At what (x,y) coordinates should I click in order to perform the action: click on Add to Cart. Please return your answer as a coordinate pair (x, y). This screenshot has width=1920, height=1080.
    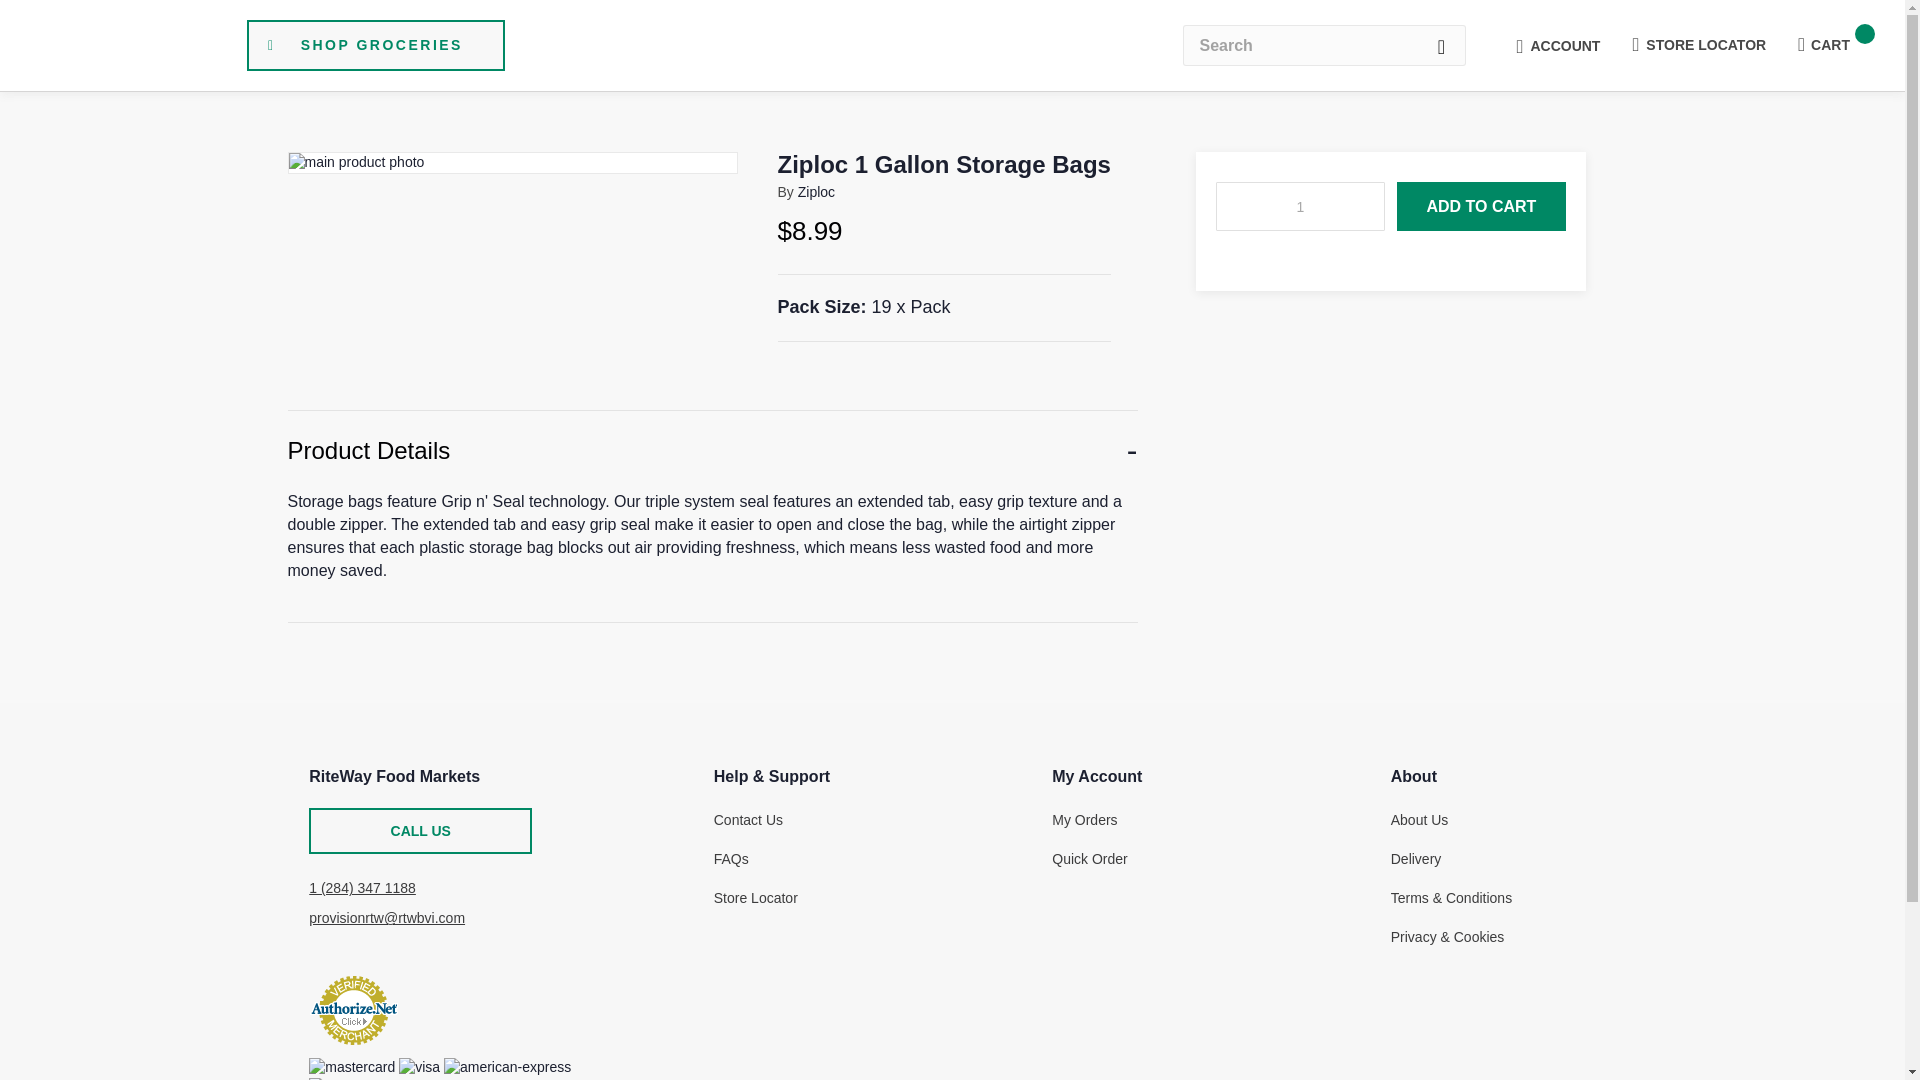
    Looking at the image, I should click on (1482, 206).